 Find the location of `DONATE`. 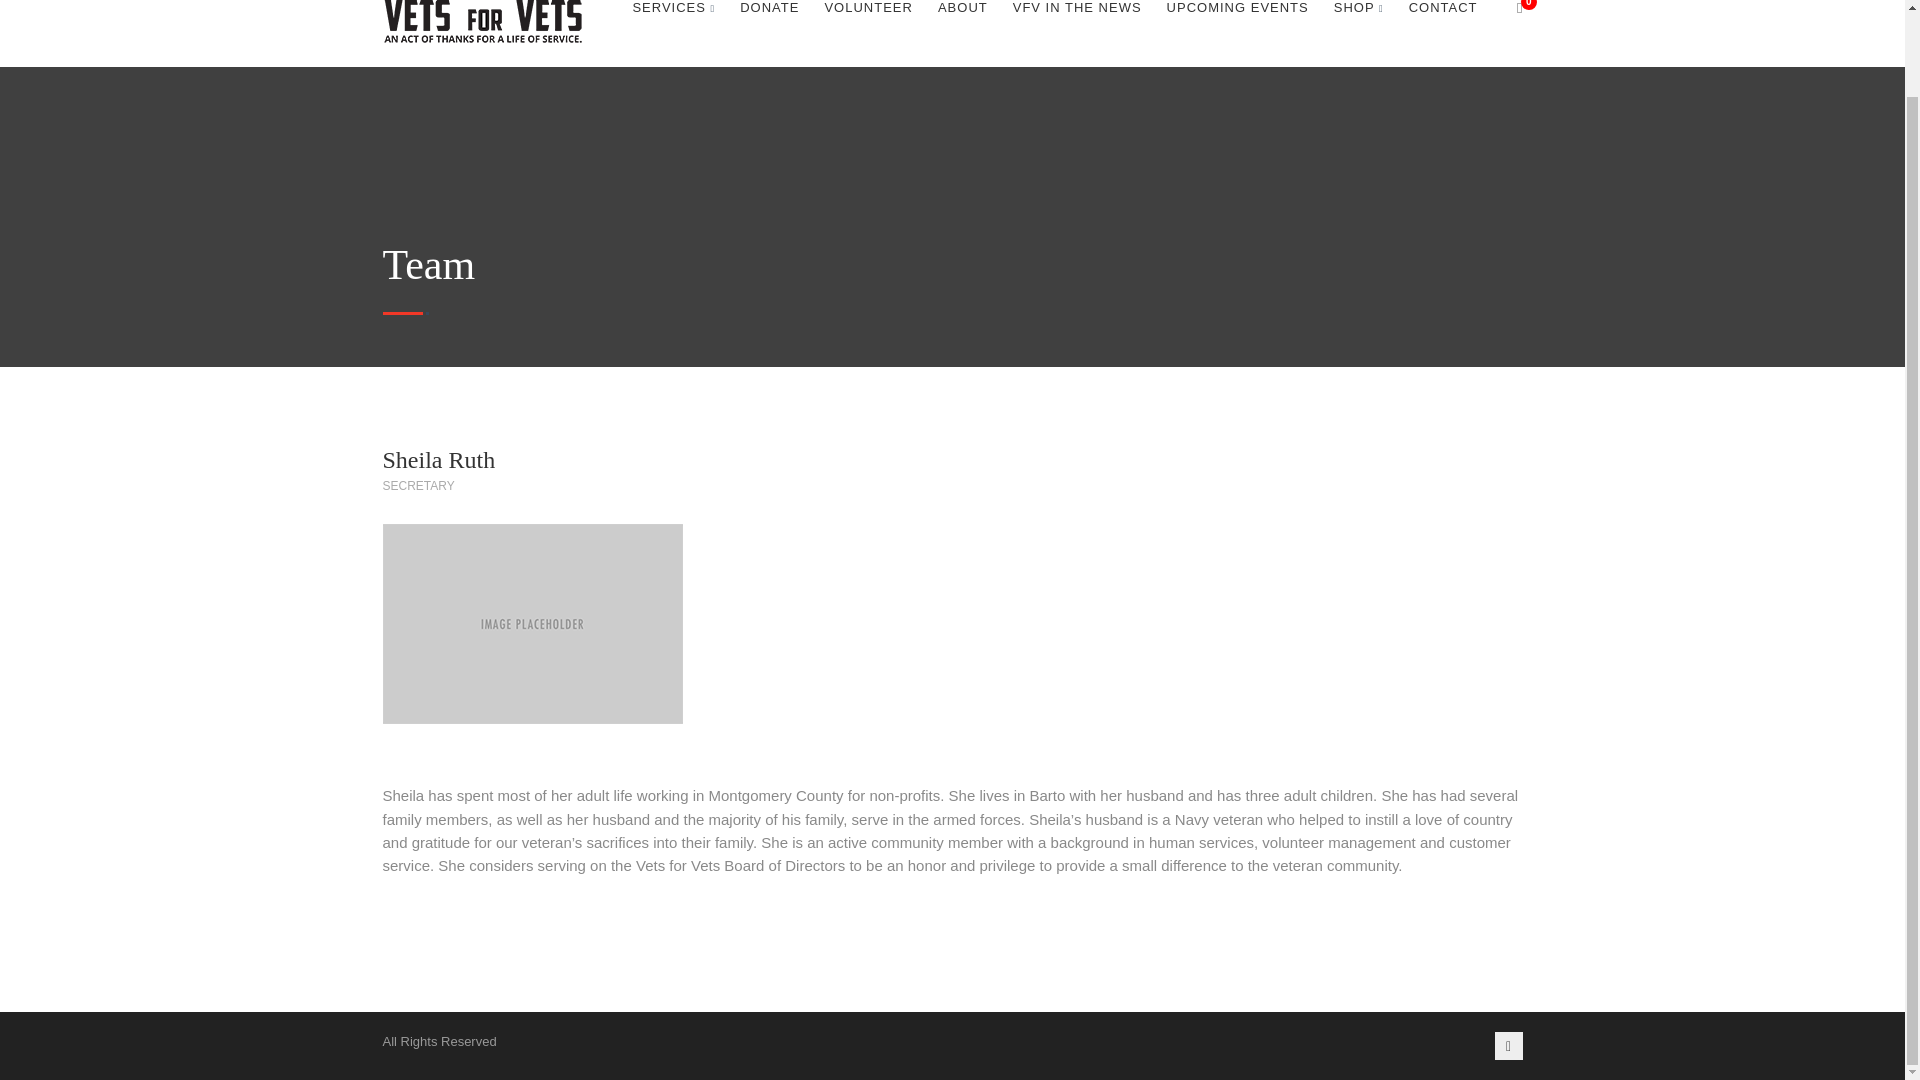

DONATE is located at coordinates (768, 16).